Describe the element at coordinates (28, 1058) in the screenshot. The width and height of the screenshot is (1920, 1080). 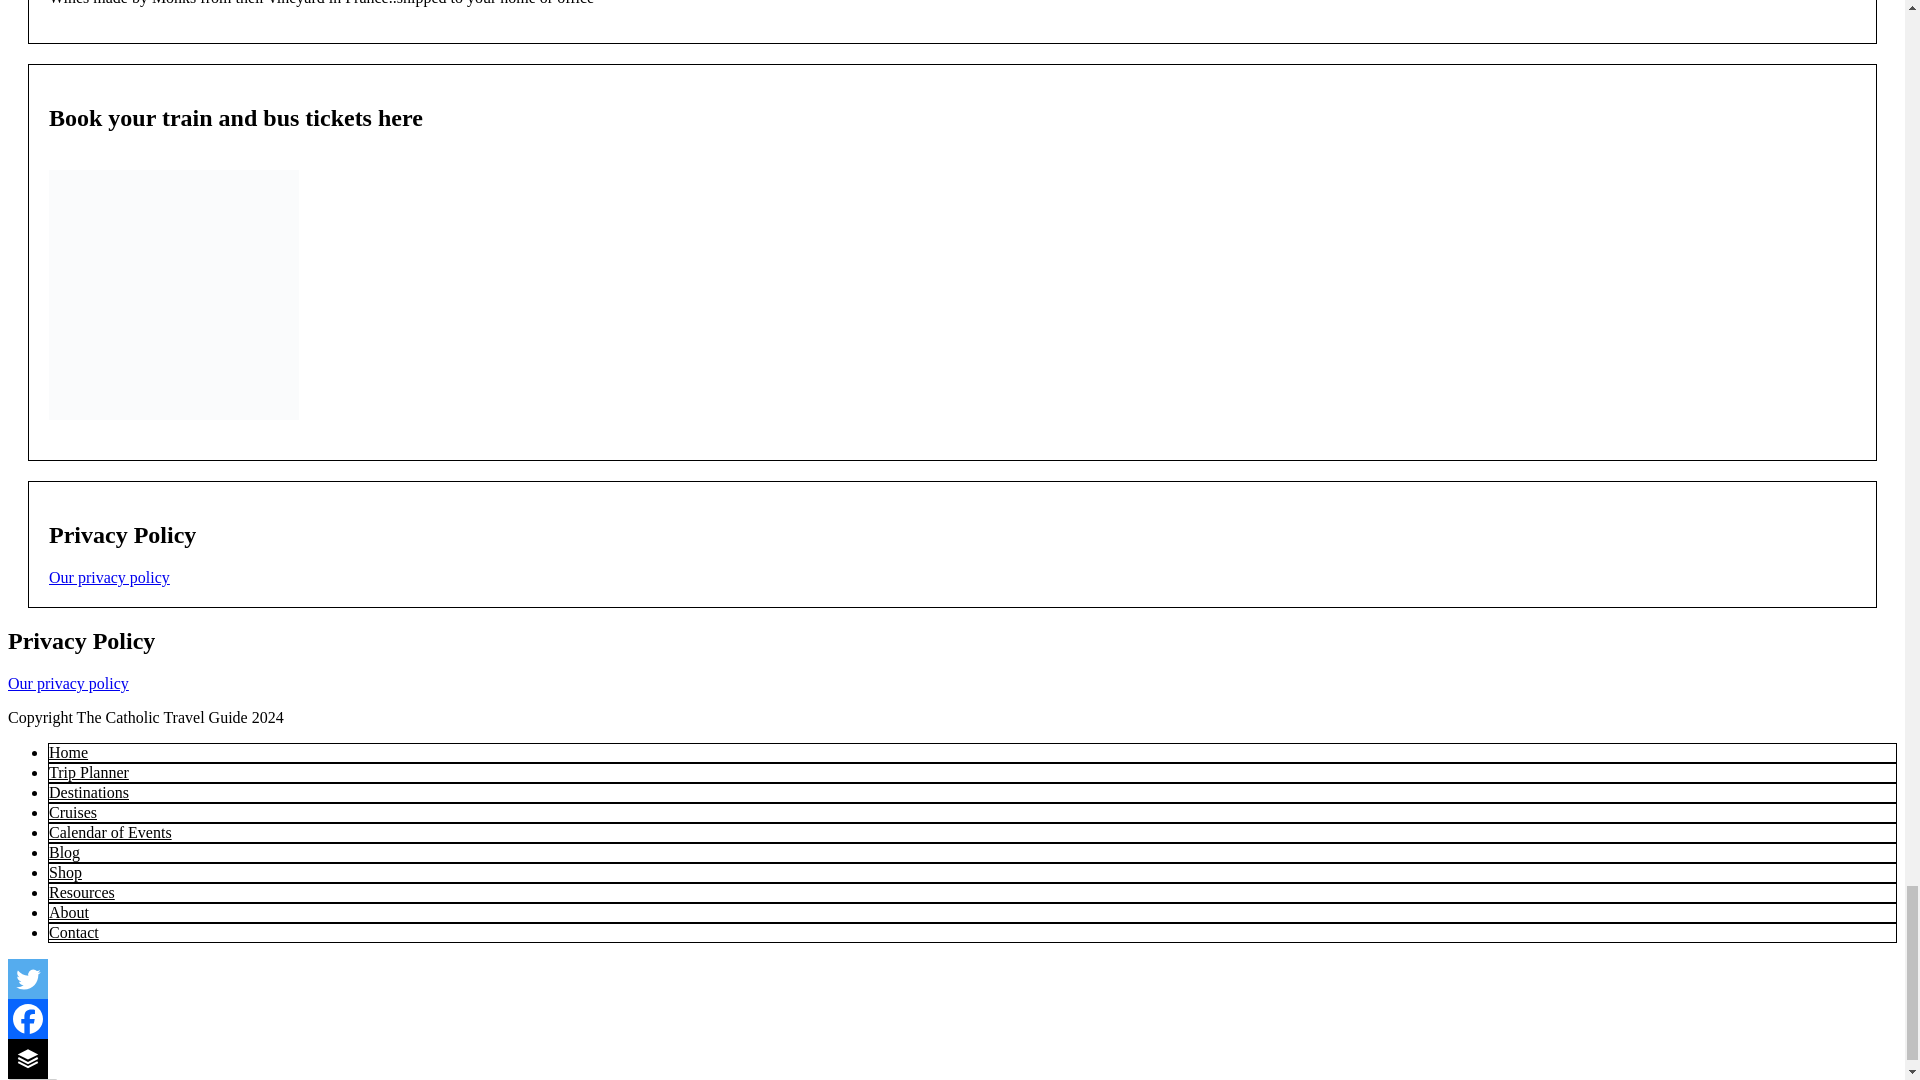
I see `Buffer` at that location.